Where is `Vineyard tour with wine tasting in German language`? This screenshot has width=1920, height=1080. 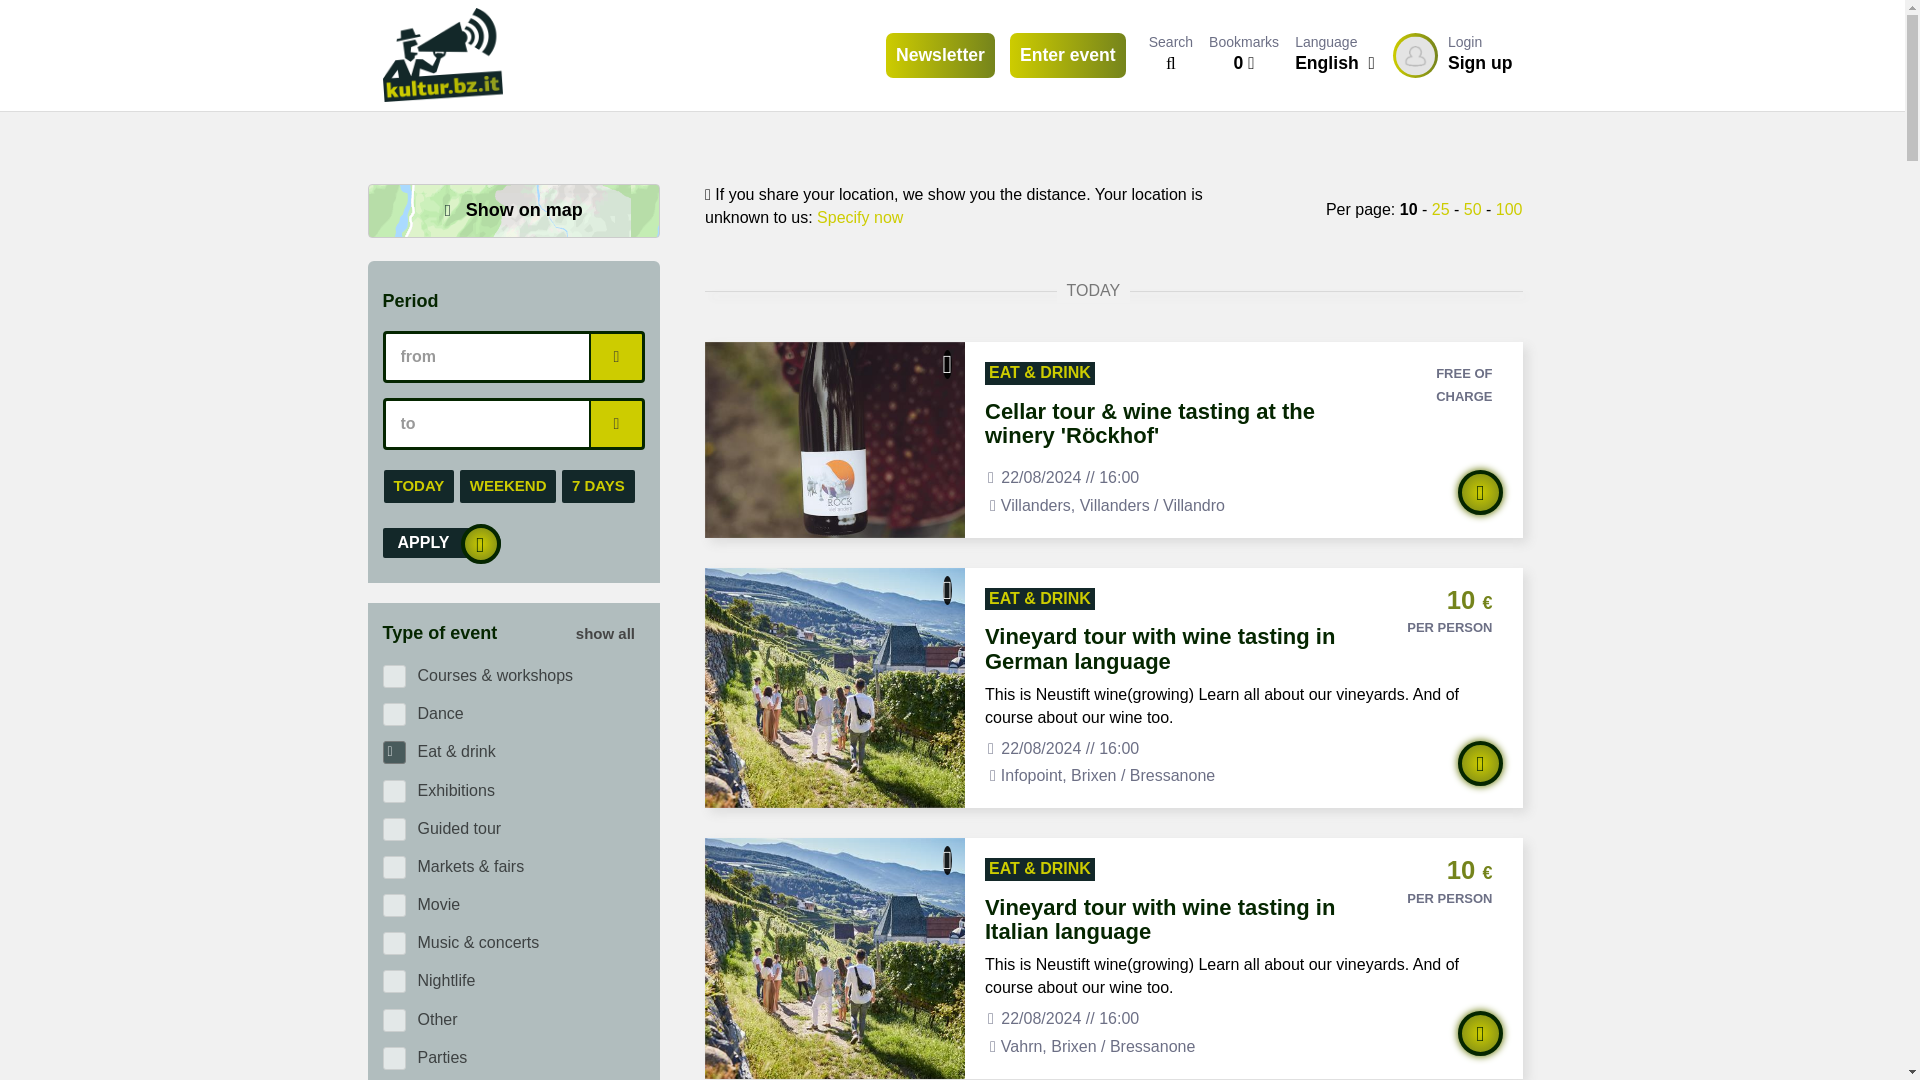 Vineyard tour with wine tasting in German language is located at coordinates (1170, 666).